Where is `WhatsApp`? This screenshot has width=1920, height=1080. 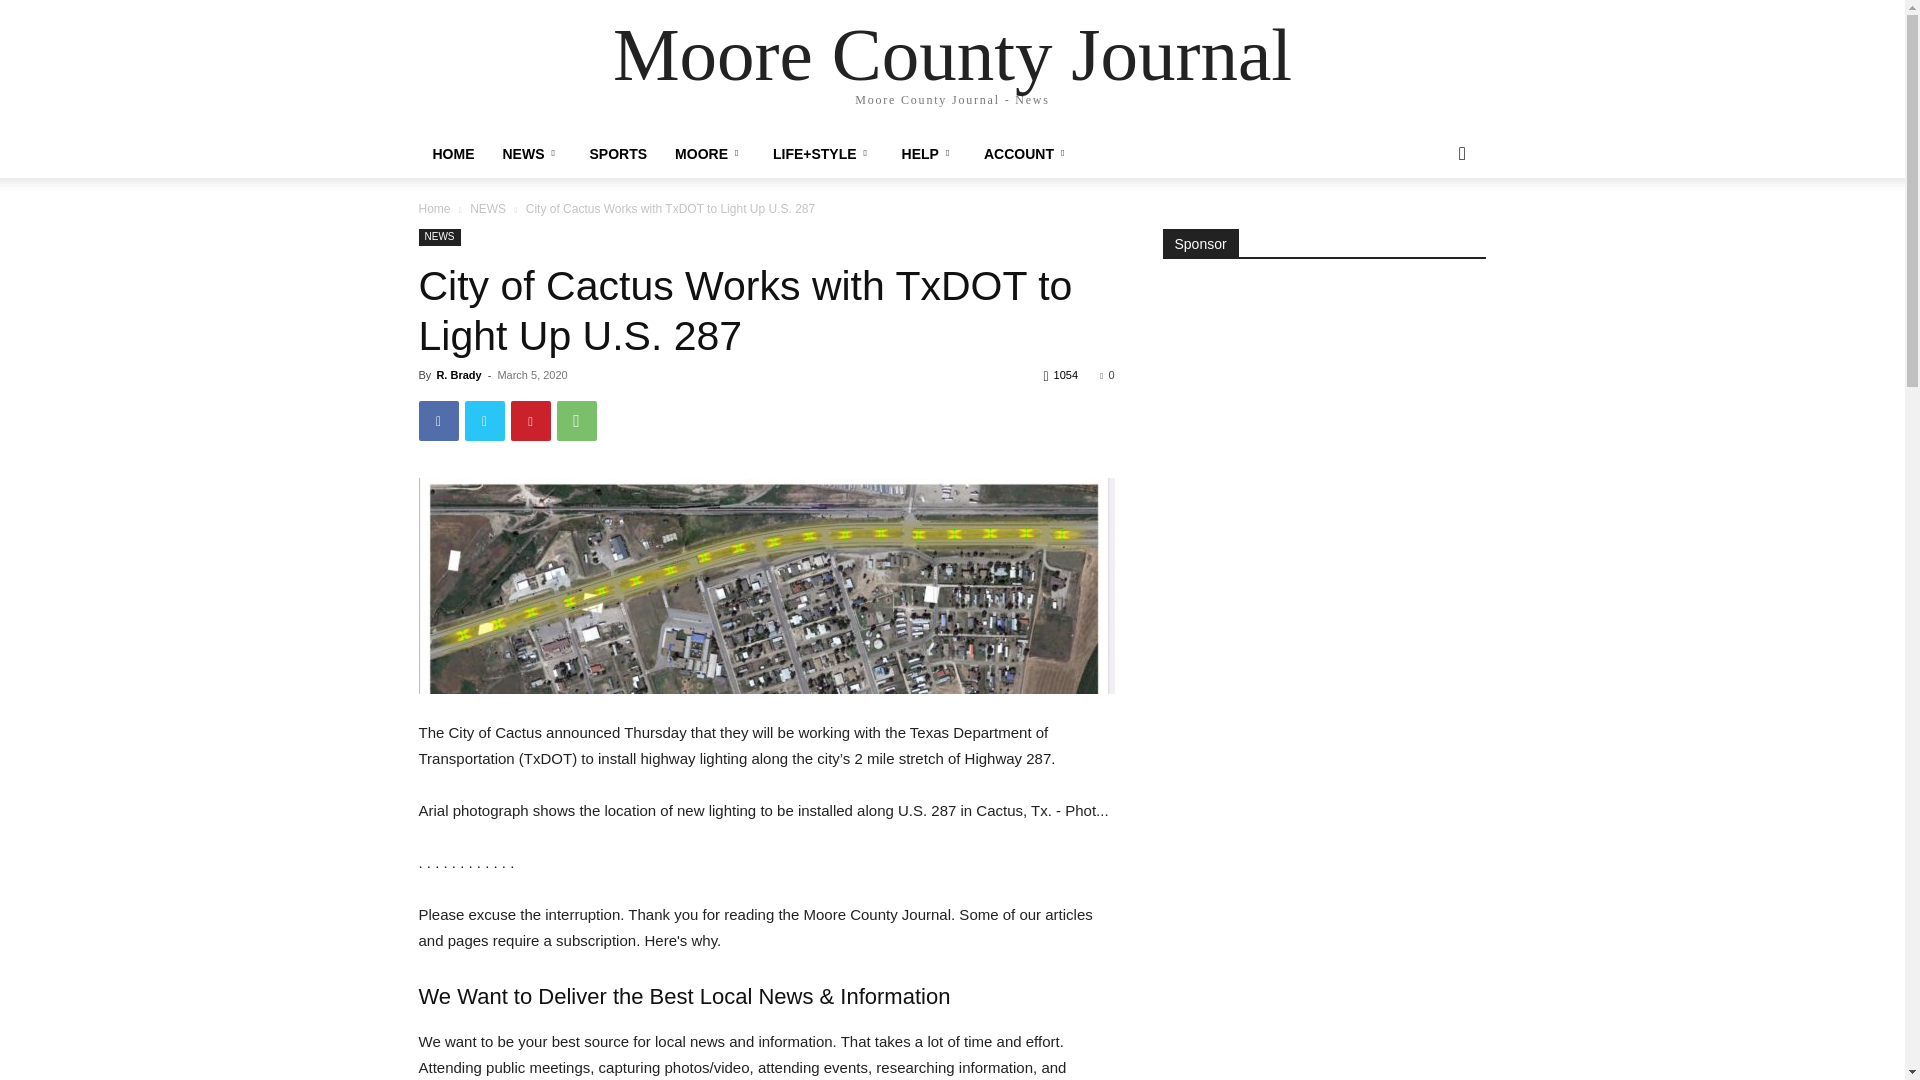
WhatsApp is located at coordinates (576, 420).